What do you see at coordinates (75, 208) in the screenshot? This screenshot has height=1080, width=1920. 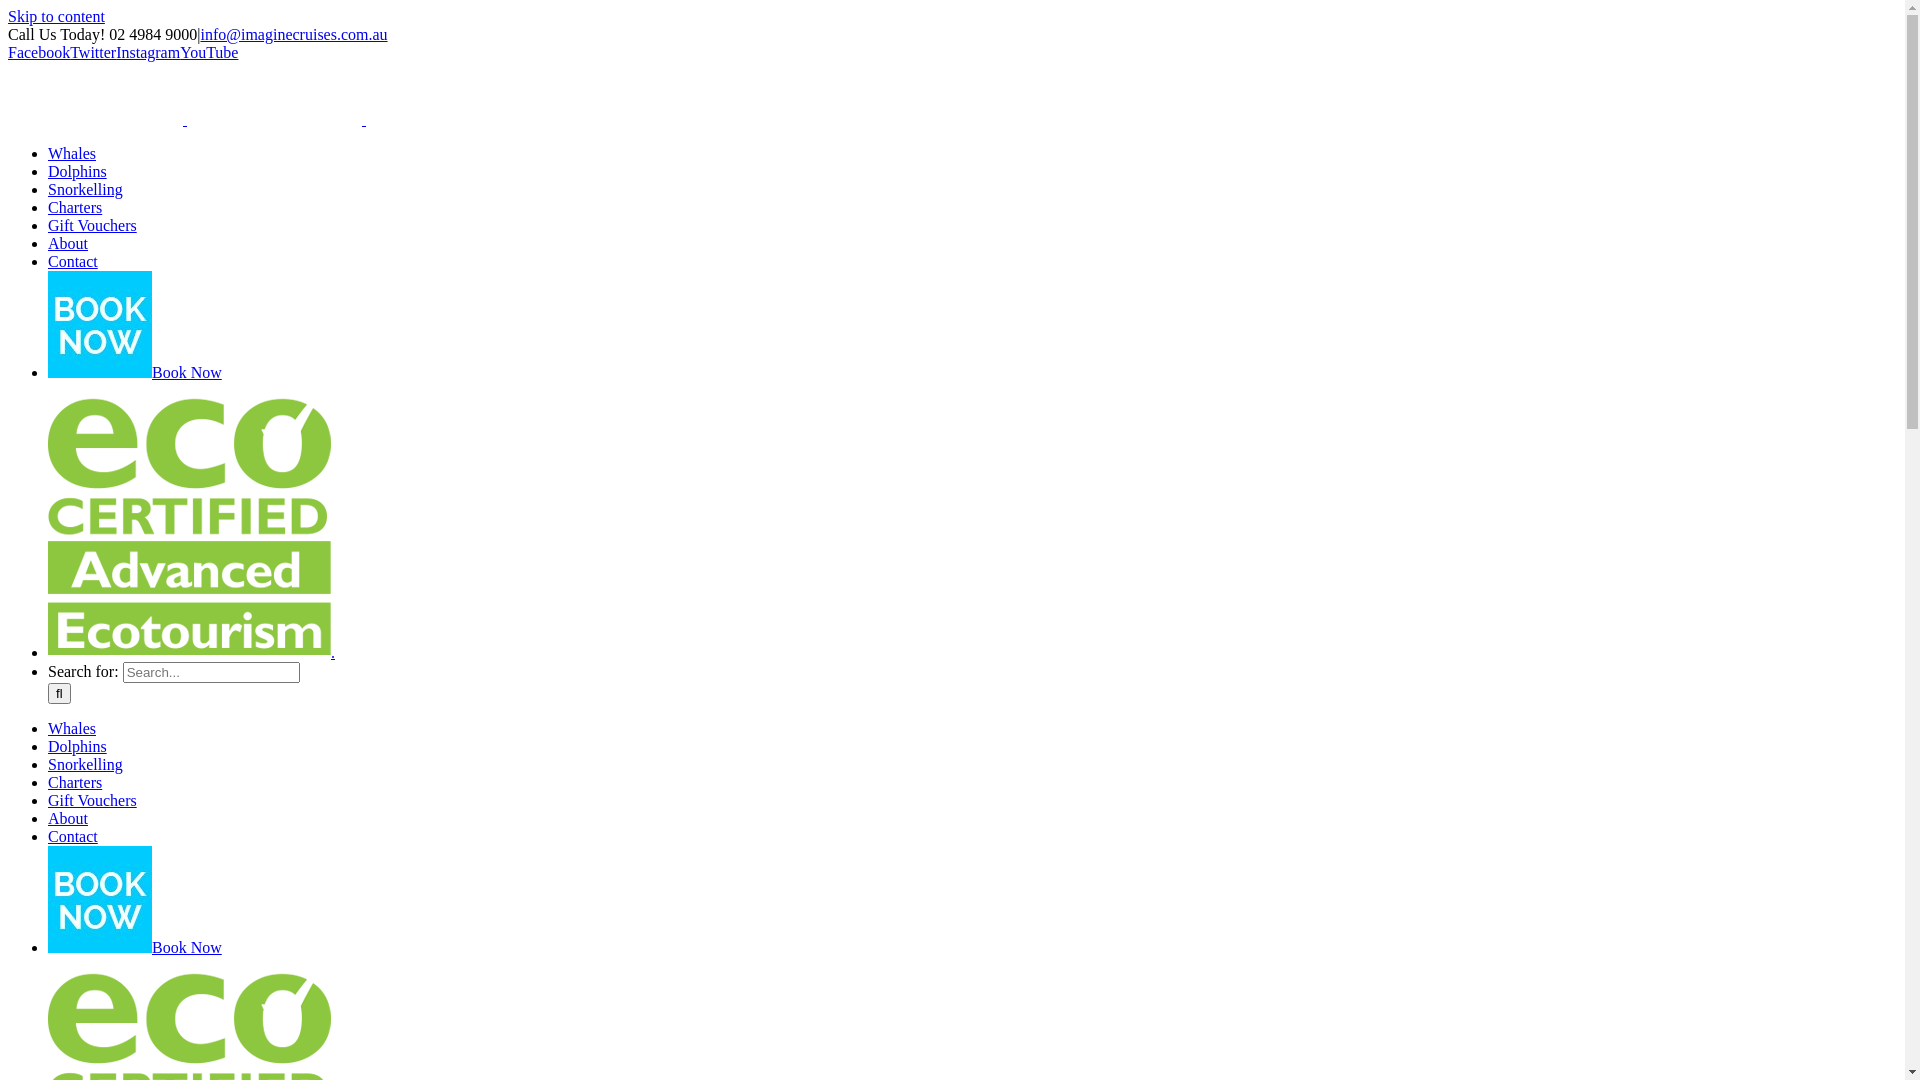 I see `Charters` at bounding box center [75, 208].